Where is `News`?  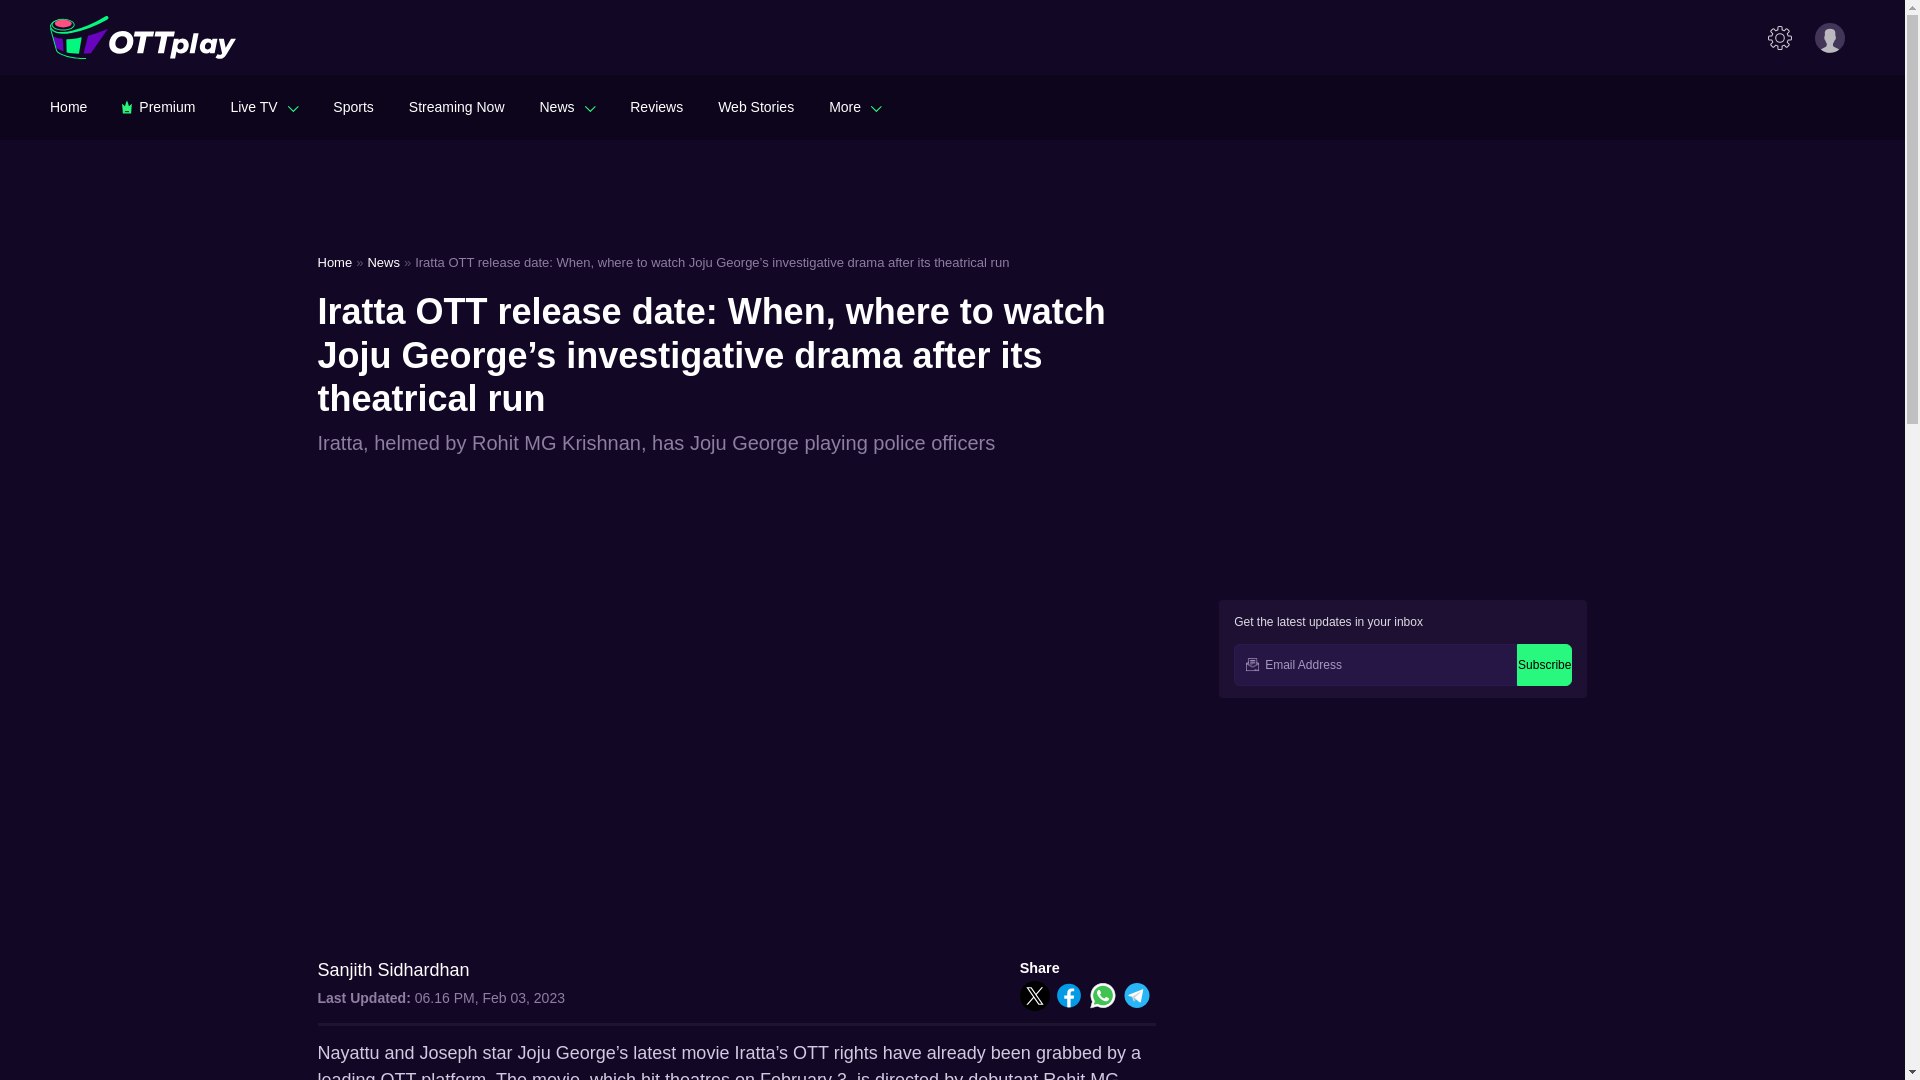 News is located at coordinates (567, 106).